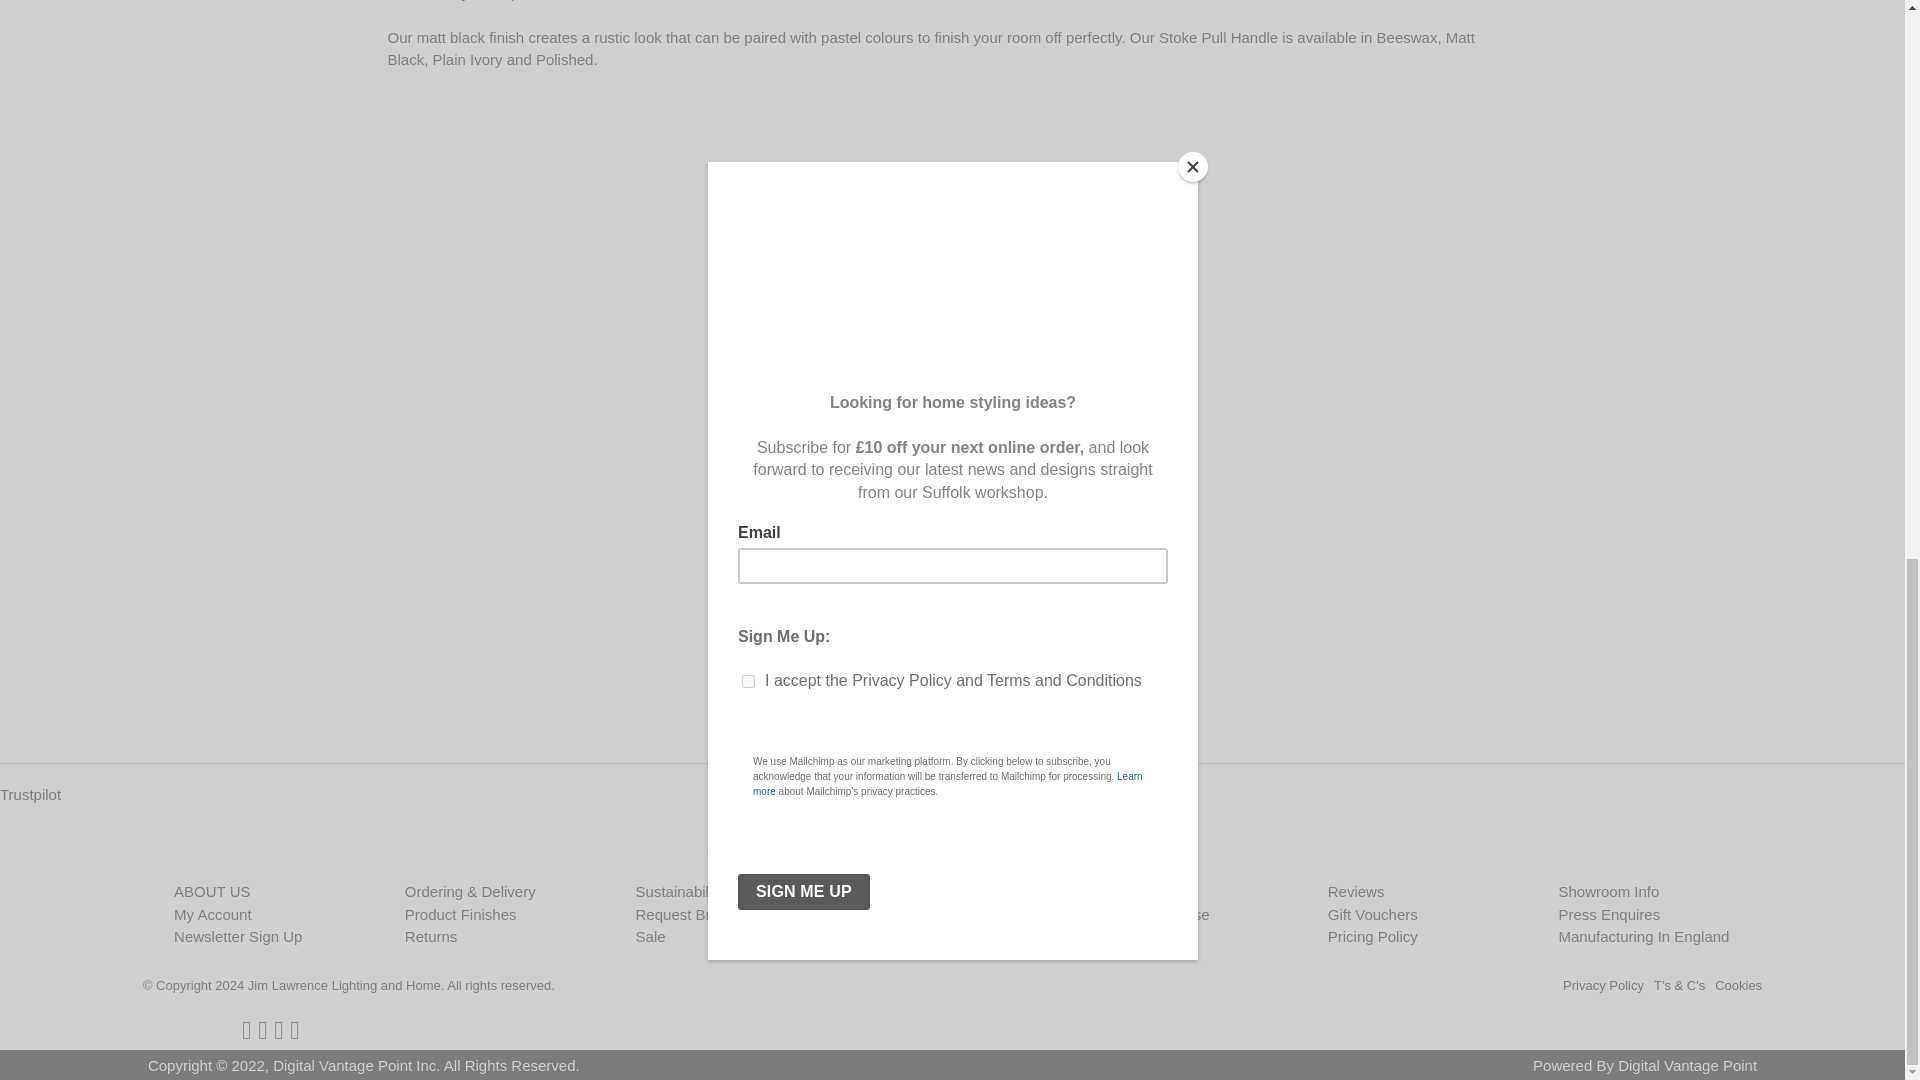  Describe the element at coordinates (246, 1030) in the screenshot. I see `Follow us on Facebook` at that location.